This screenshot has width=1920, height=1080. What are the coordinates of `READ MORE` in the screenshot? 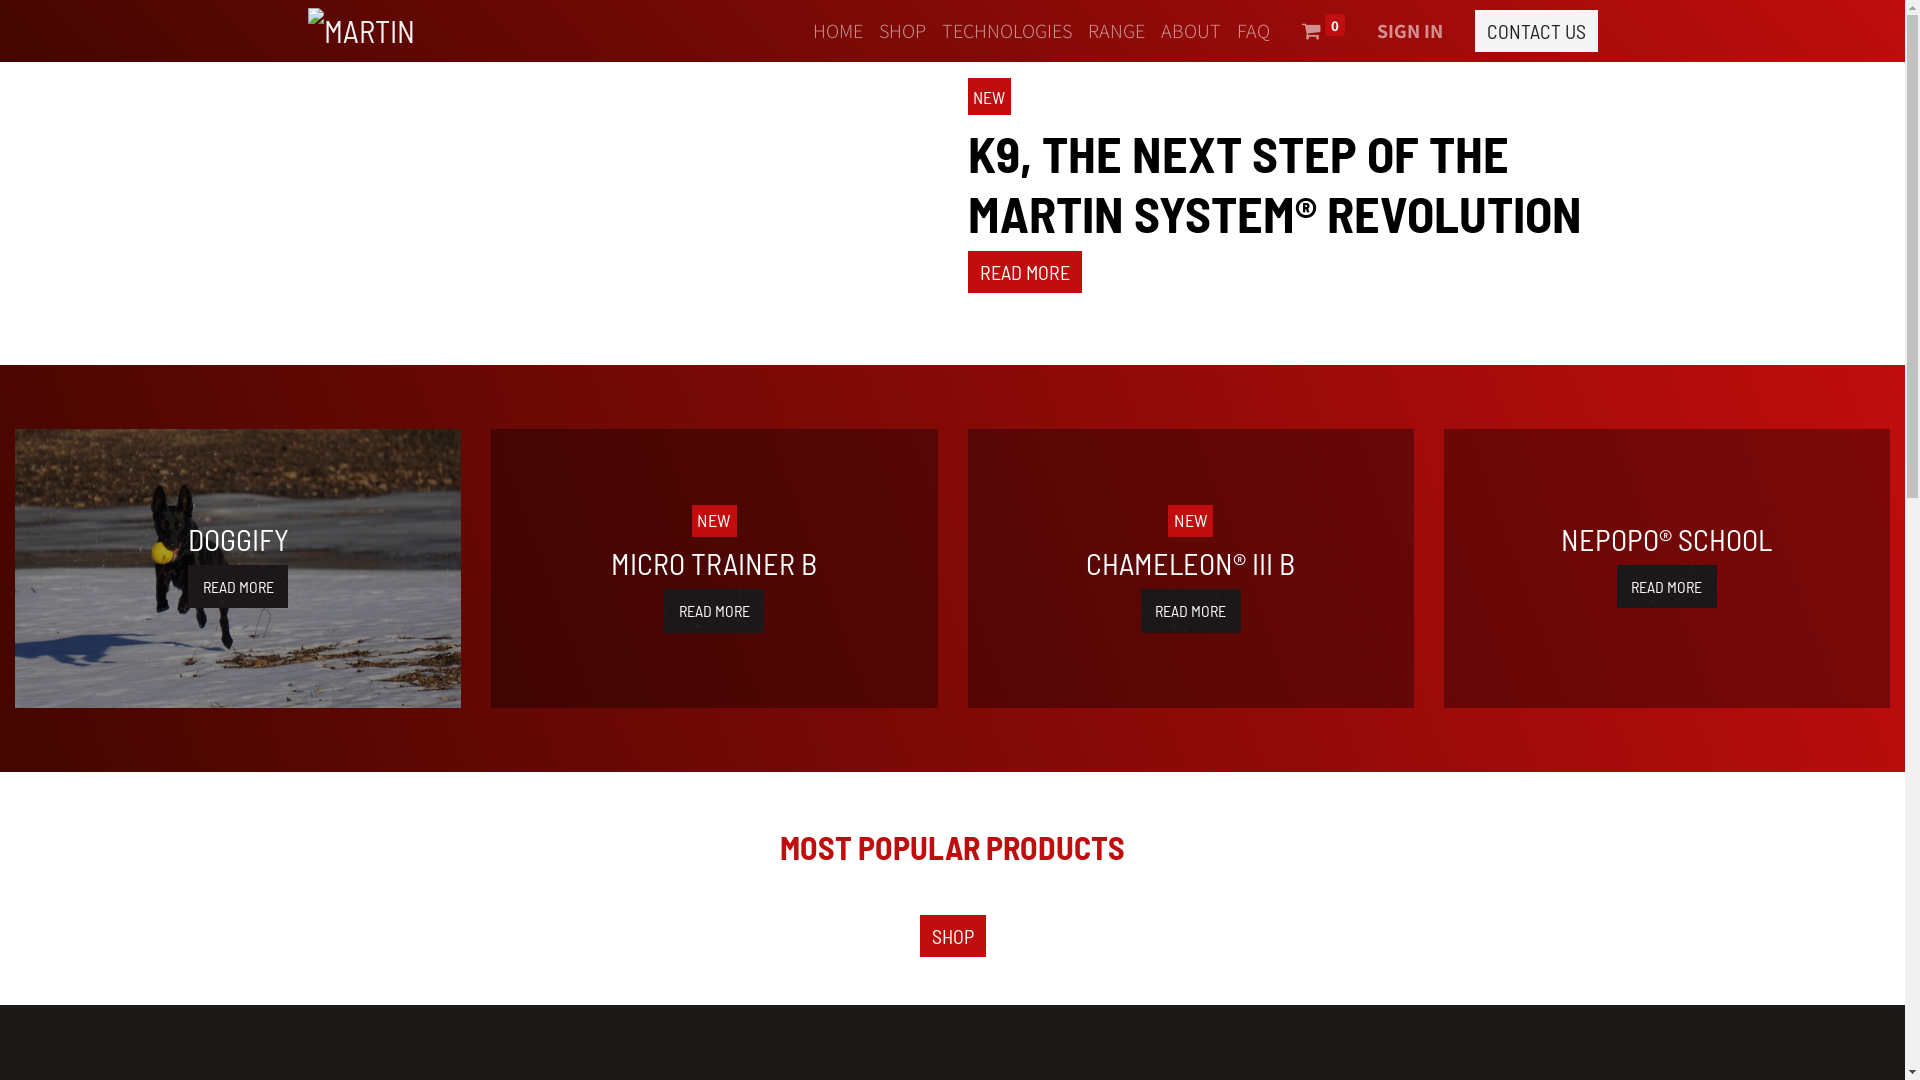 It's located at (1667, 586).